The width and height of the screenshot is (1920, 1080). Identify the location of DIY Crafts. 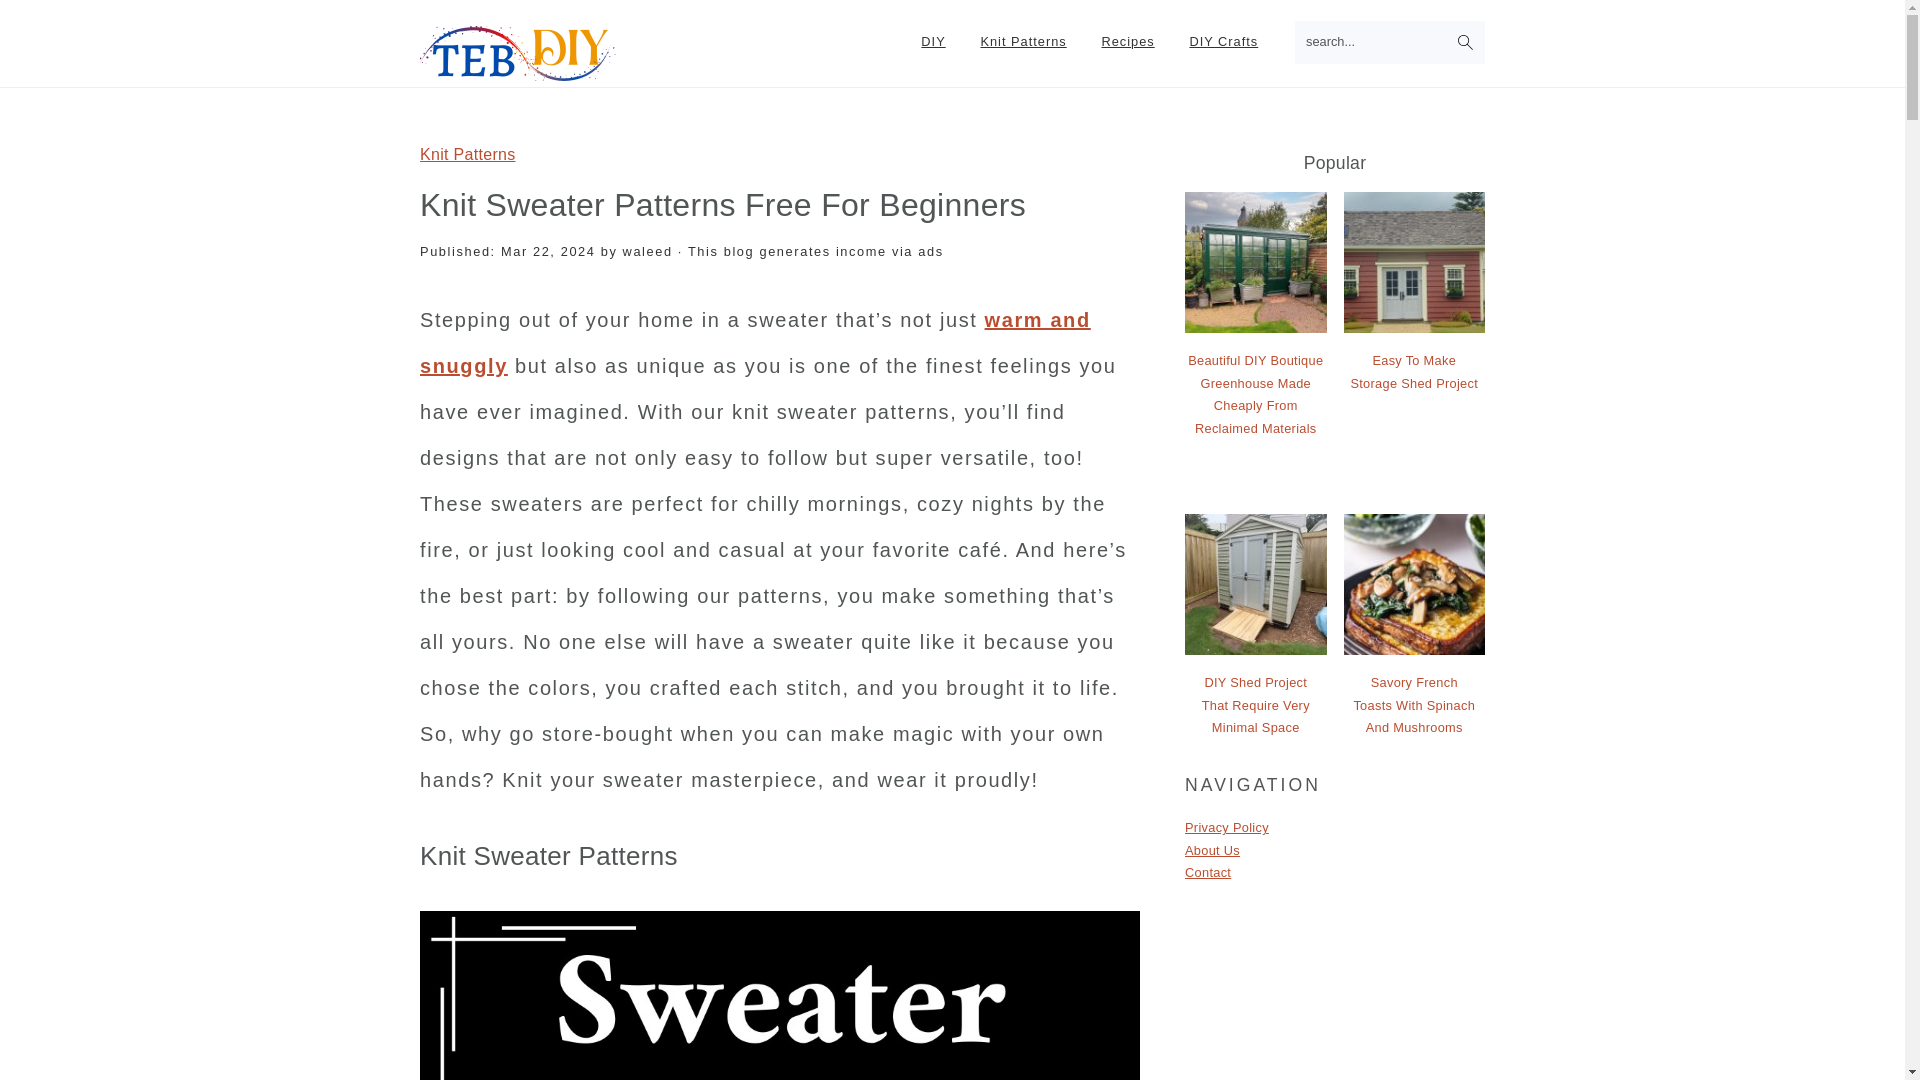
(1222, 42).